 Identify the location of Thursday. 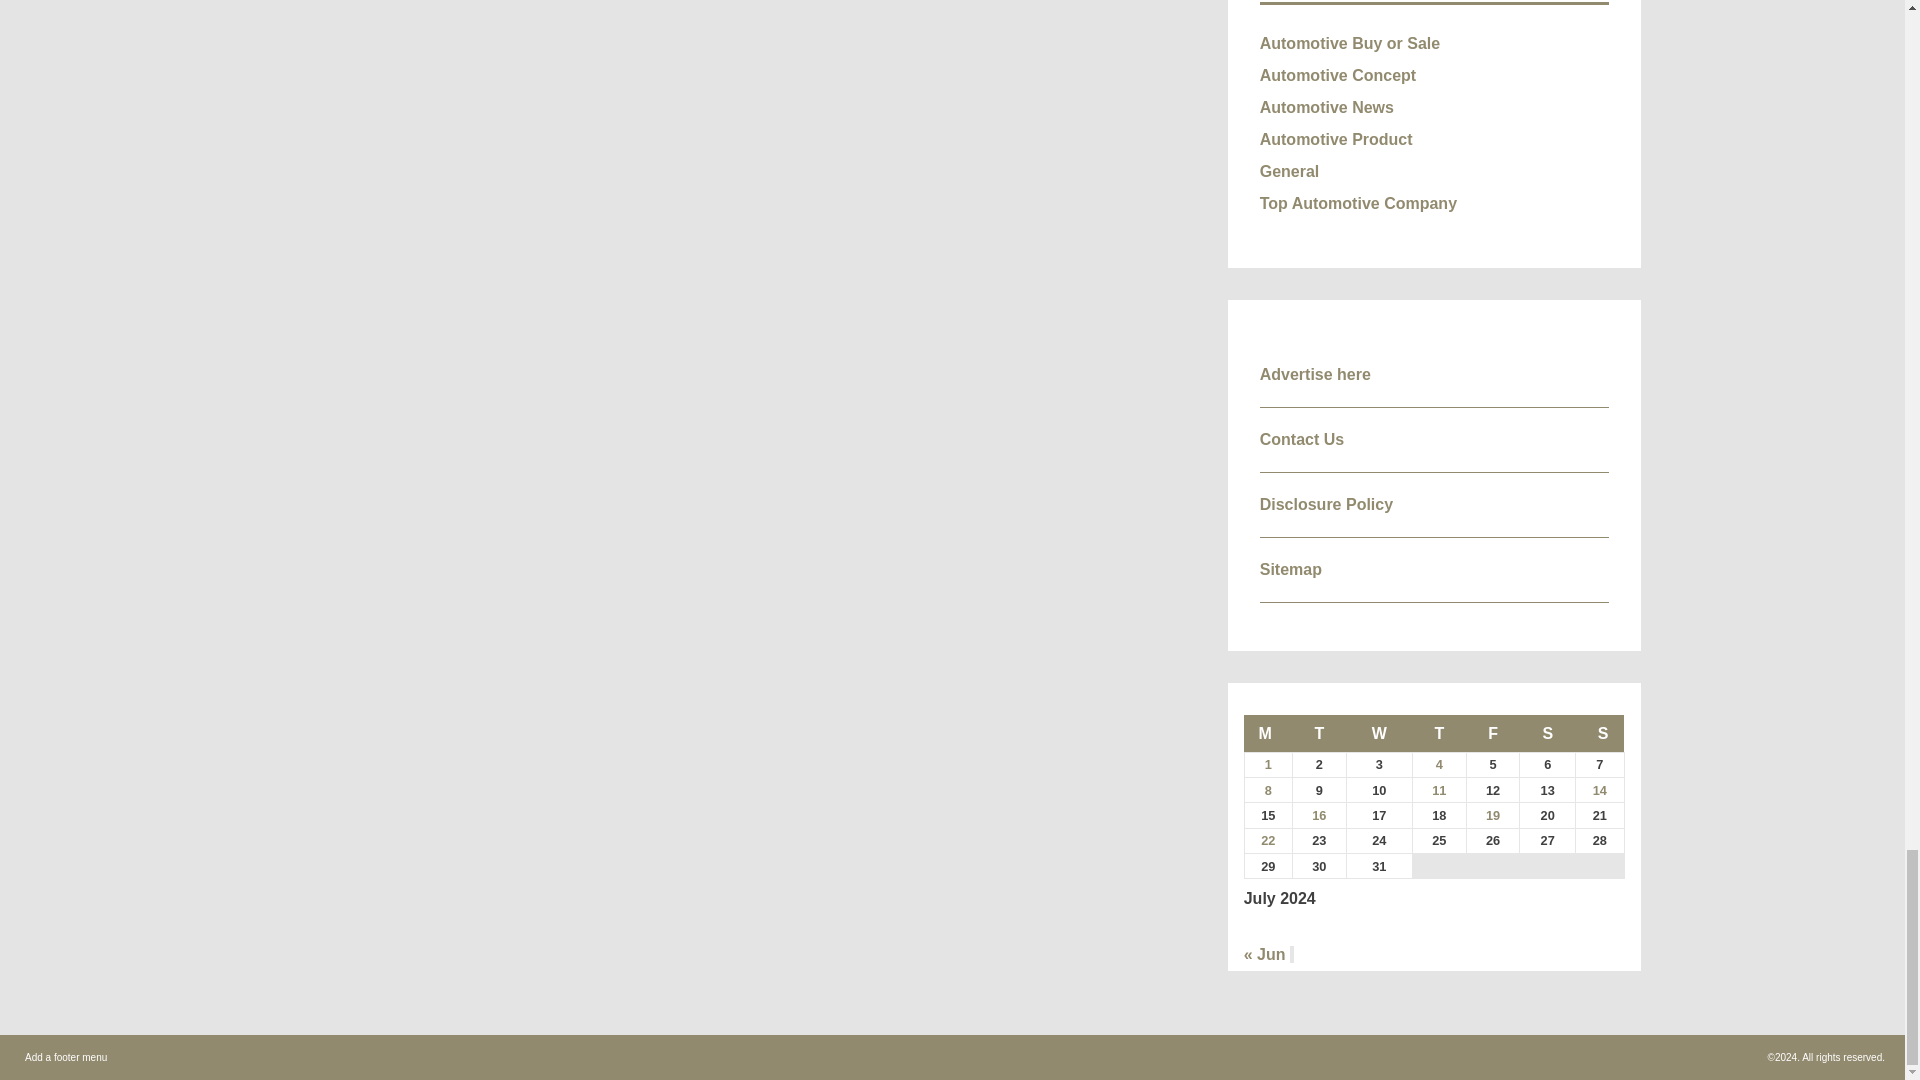
(1440, 732).